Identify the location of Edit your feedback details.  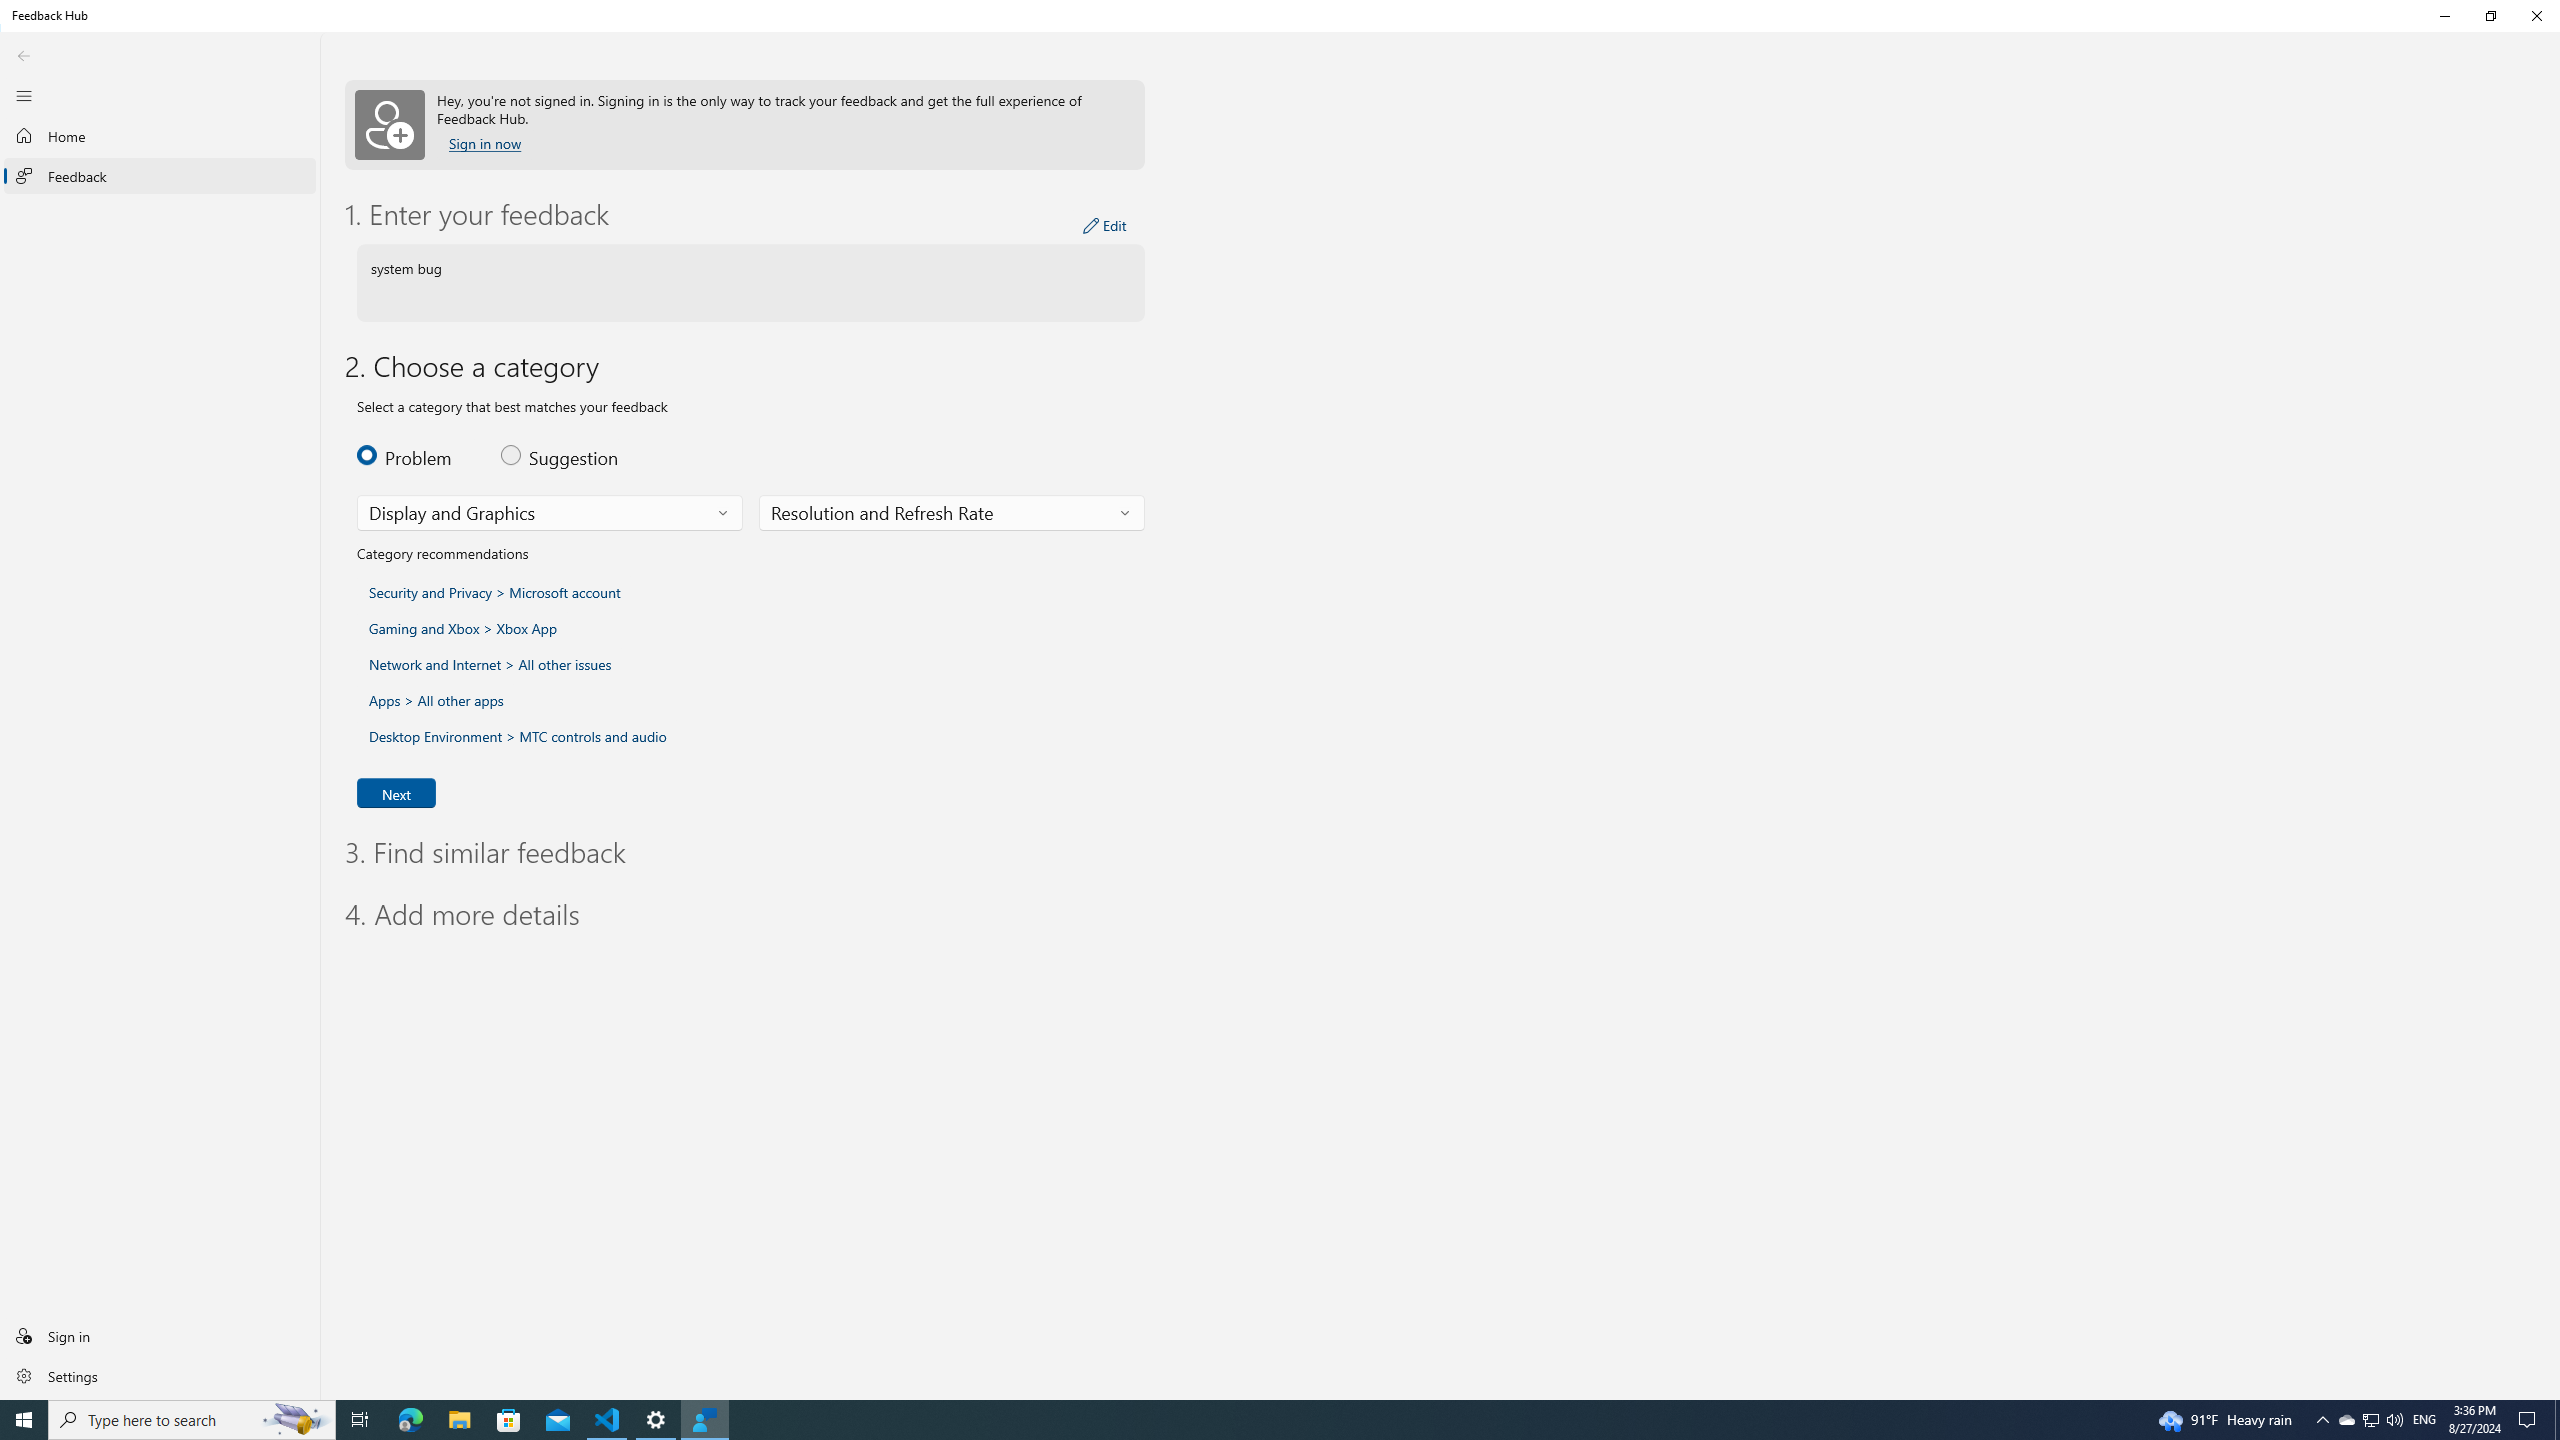
(1104, 226).